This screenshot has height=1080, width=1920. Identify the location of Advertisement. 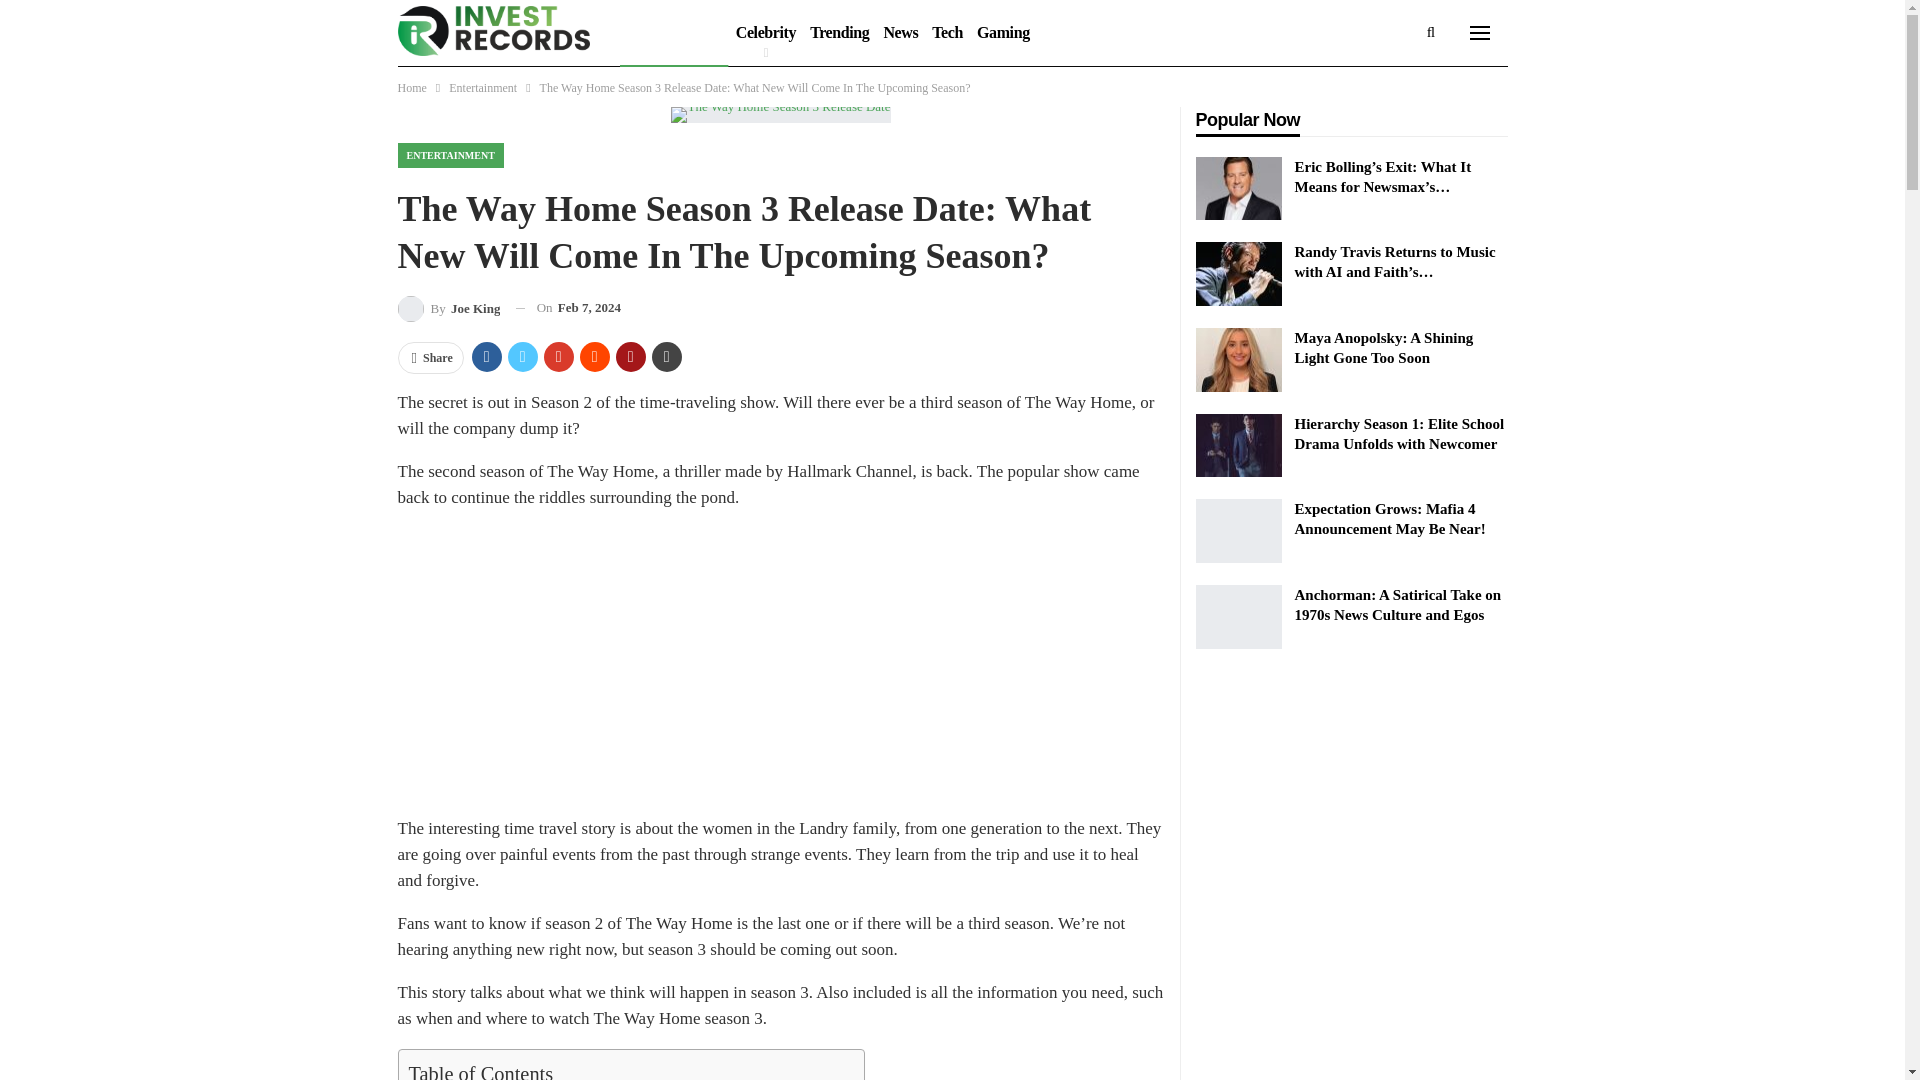
(781, 668).